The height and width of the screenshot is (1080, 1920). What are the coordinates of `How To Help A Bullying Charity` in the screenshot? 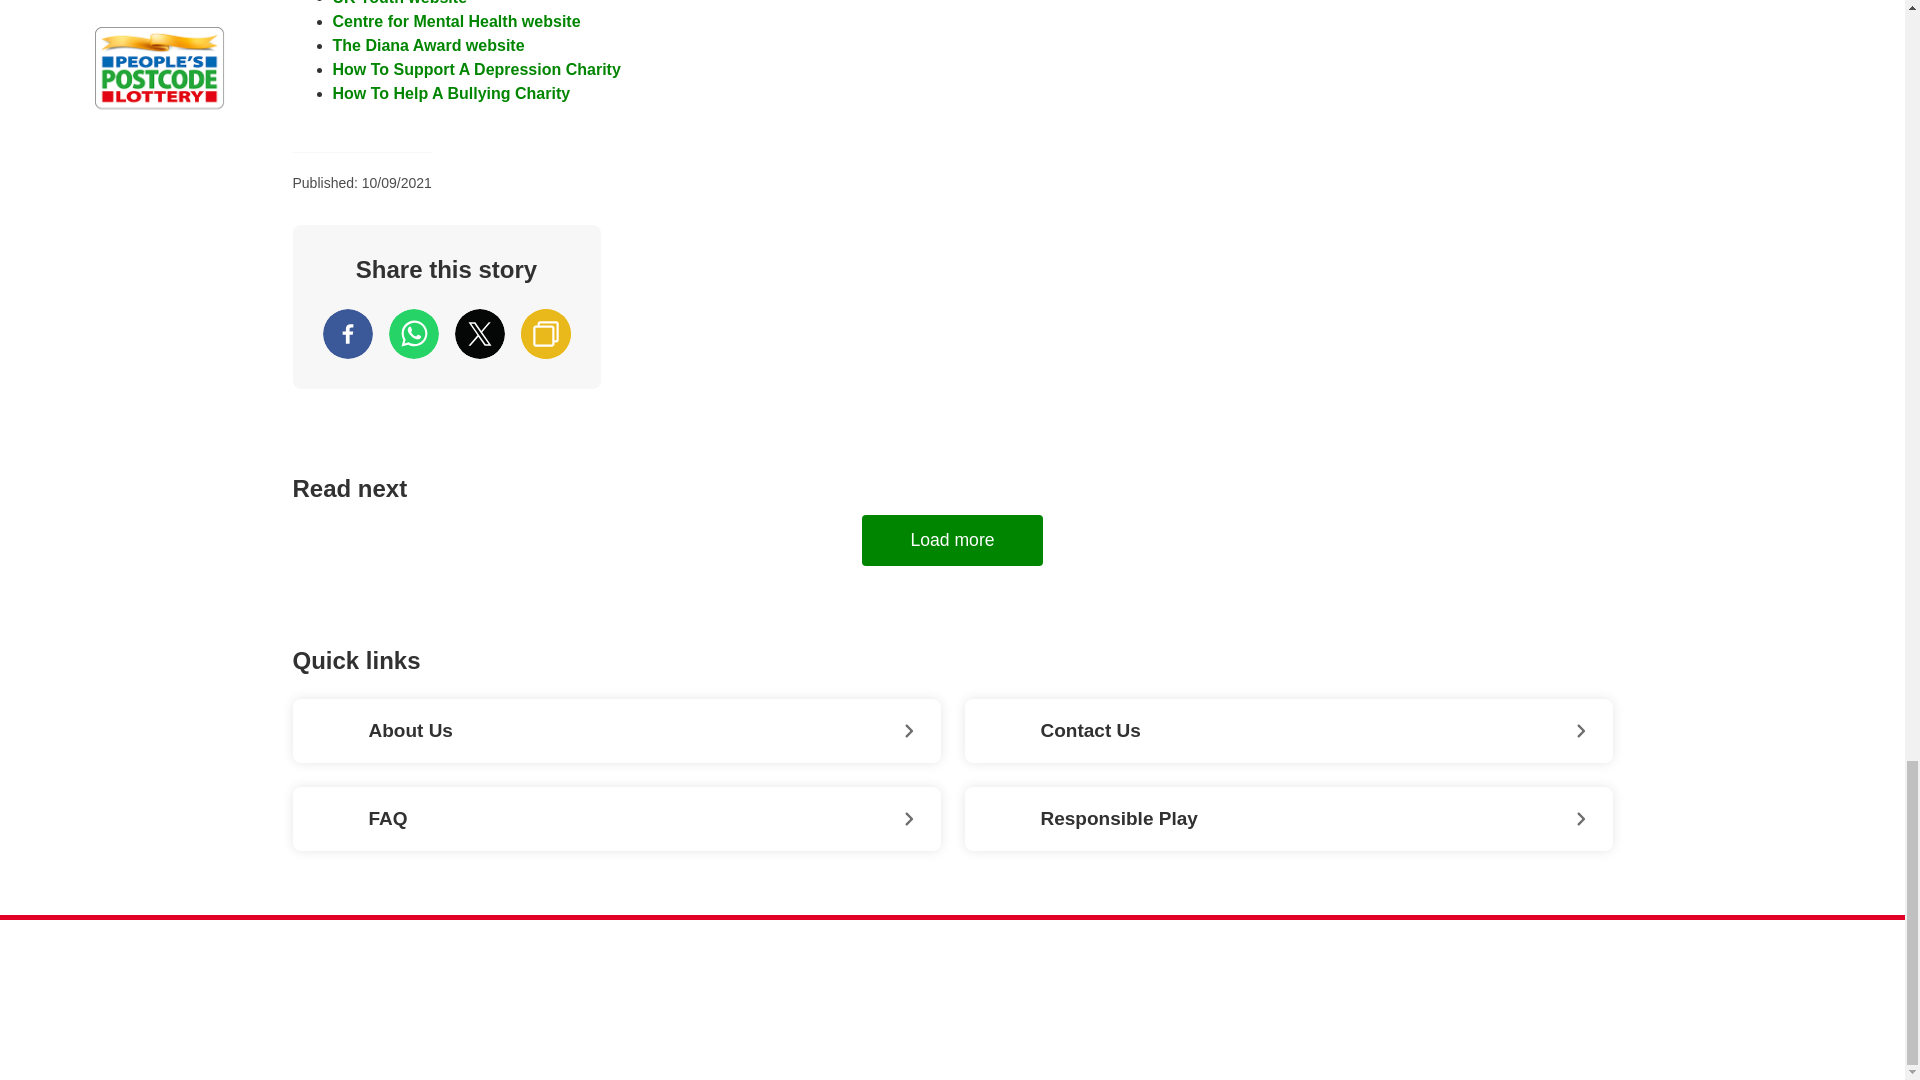 It's located at (451, 93).